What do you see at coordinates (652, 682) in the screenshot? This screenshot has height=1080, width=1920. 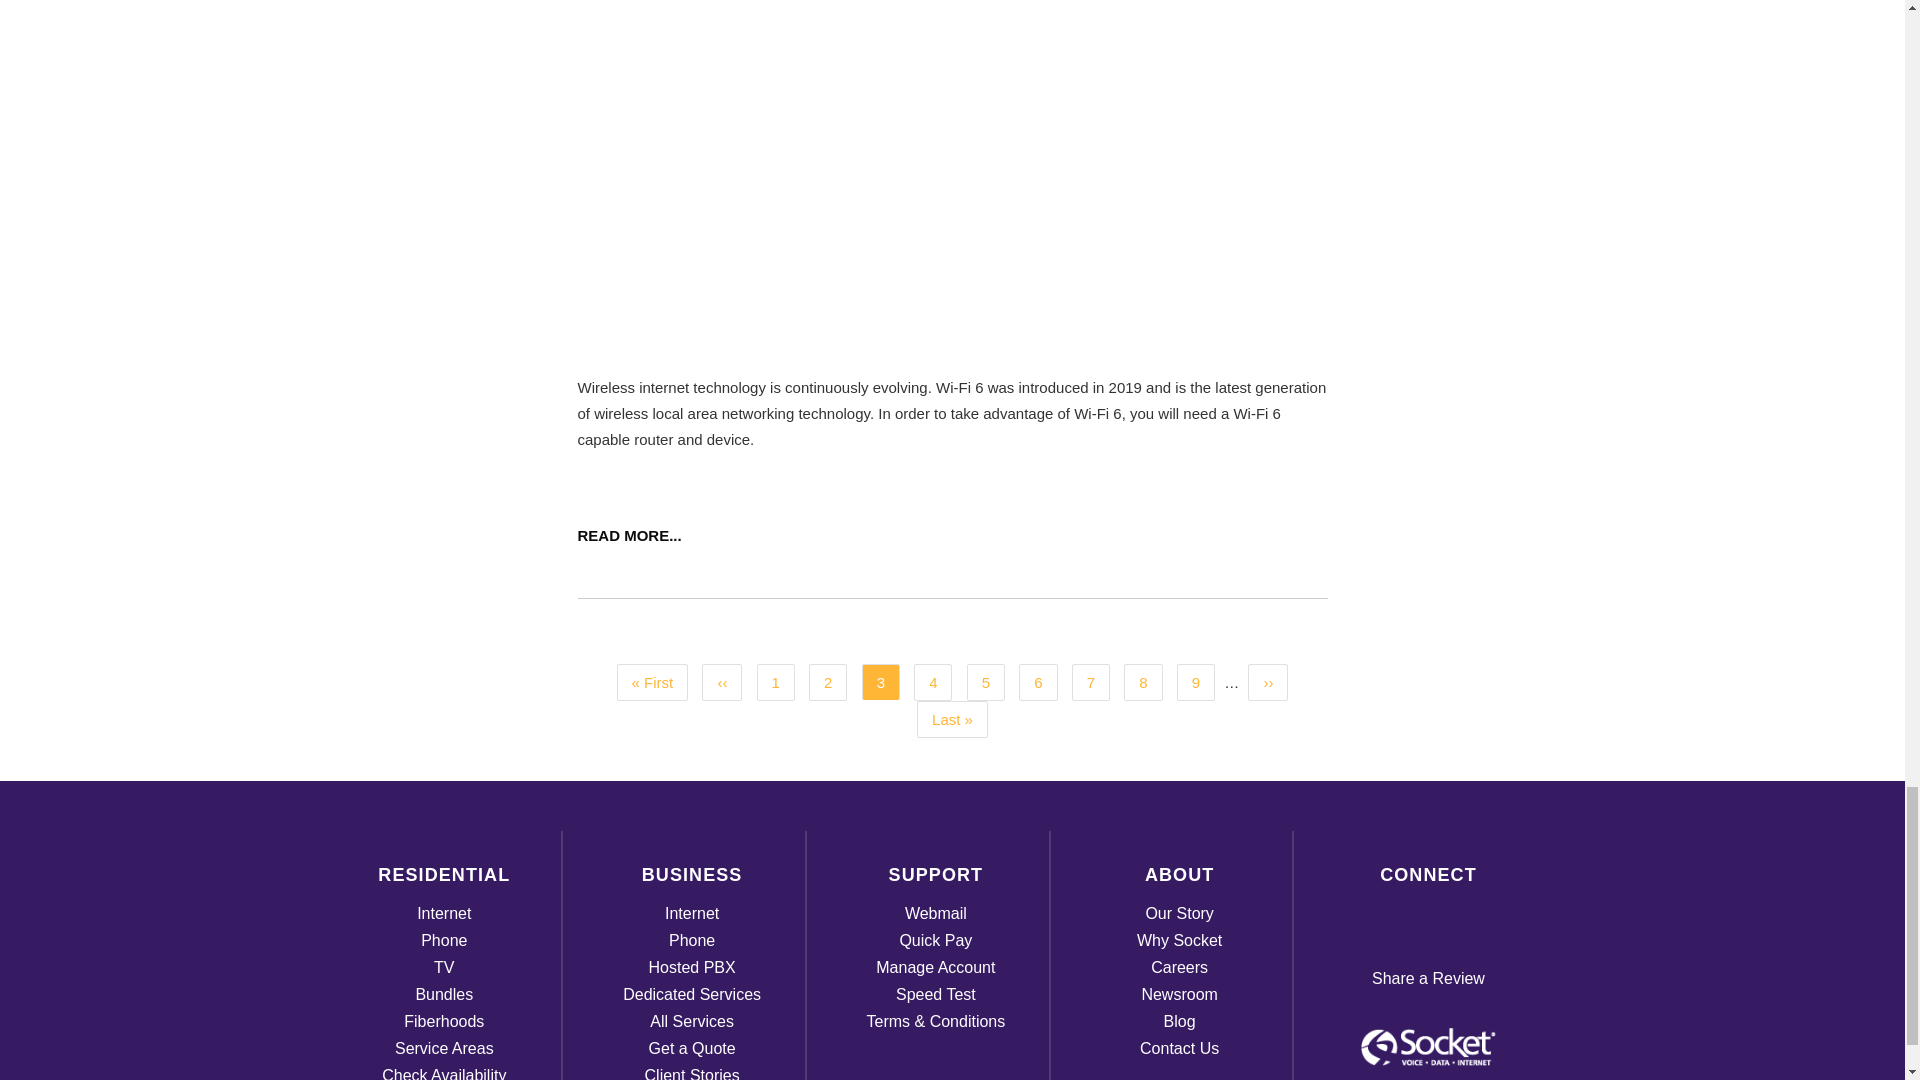 I see `Go to first page` at bounding box center [652, 682].